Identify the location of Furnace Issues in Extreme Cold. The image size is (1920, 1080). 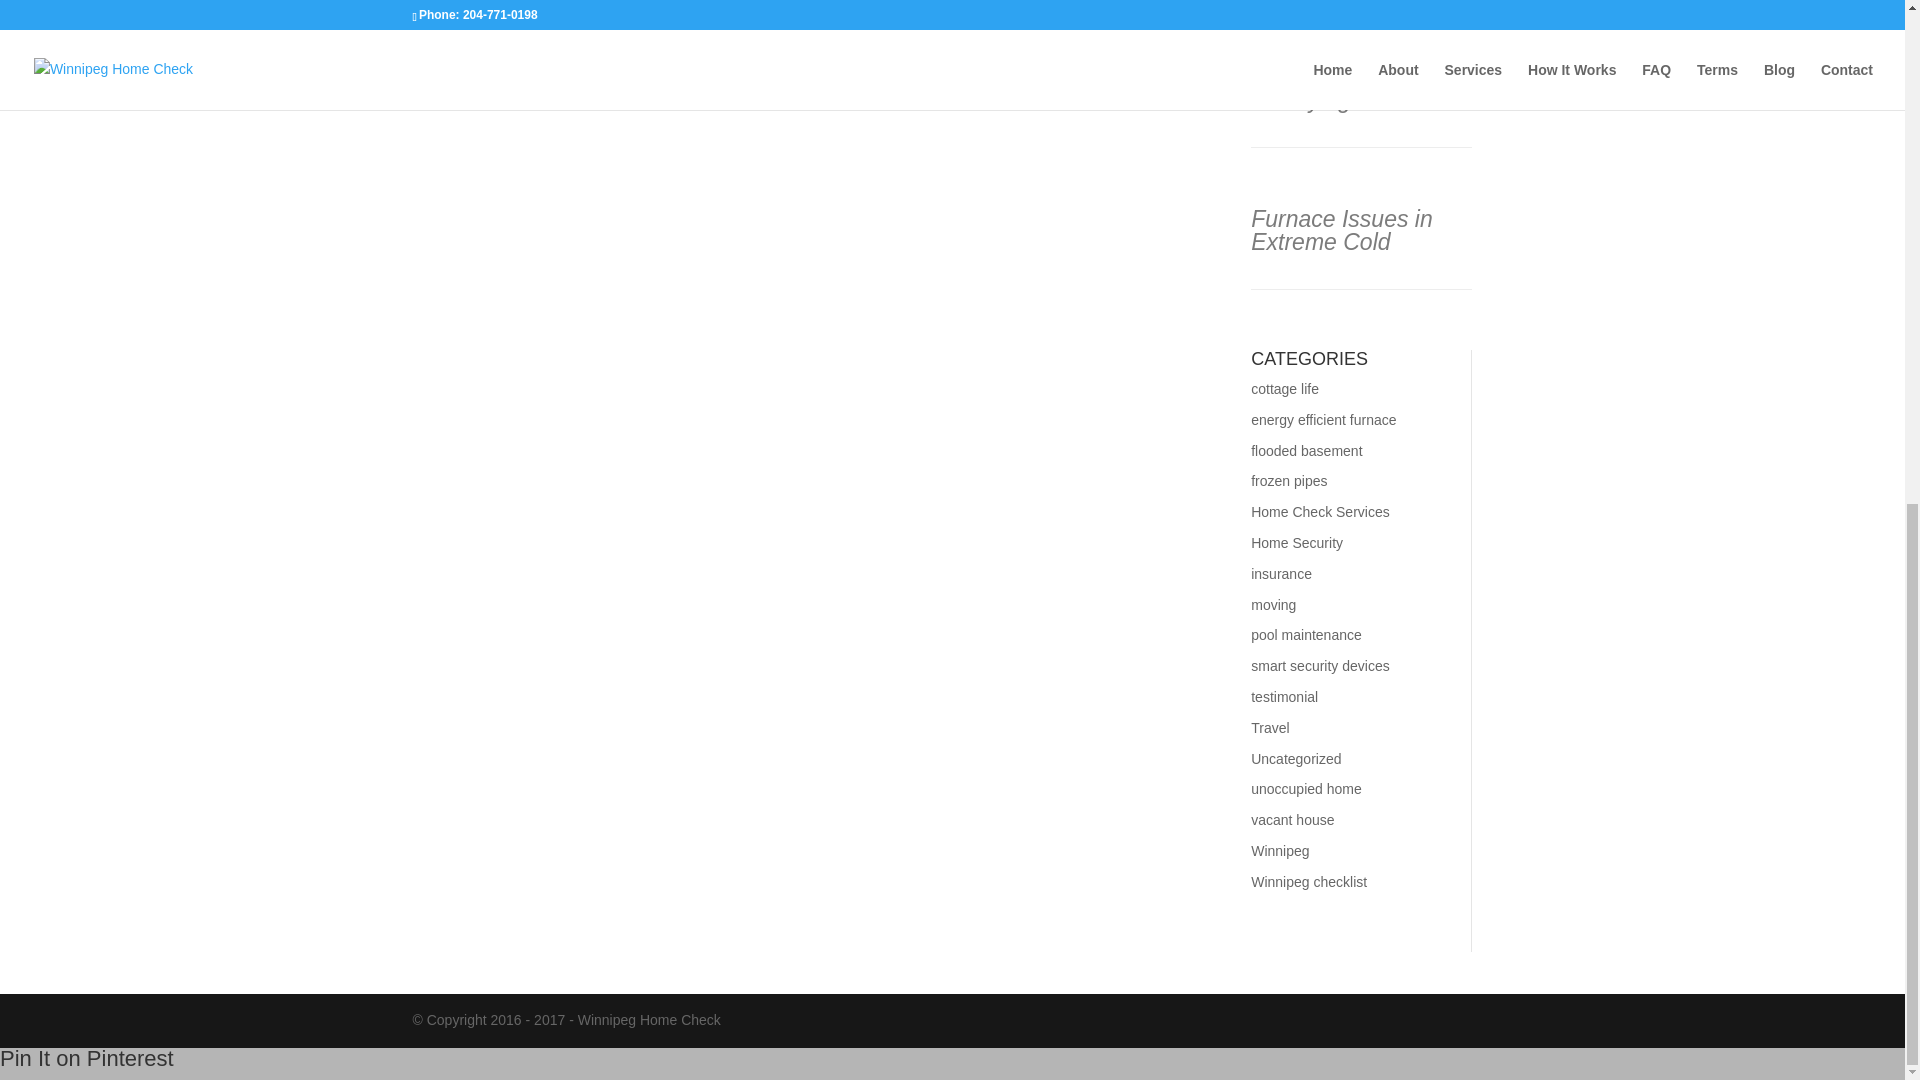
(1342, 230).